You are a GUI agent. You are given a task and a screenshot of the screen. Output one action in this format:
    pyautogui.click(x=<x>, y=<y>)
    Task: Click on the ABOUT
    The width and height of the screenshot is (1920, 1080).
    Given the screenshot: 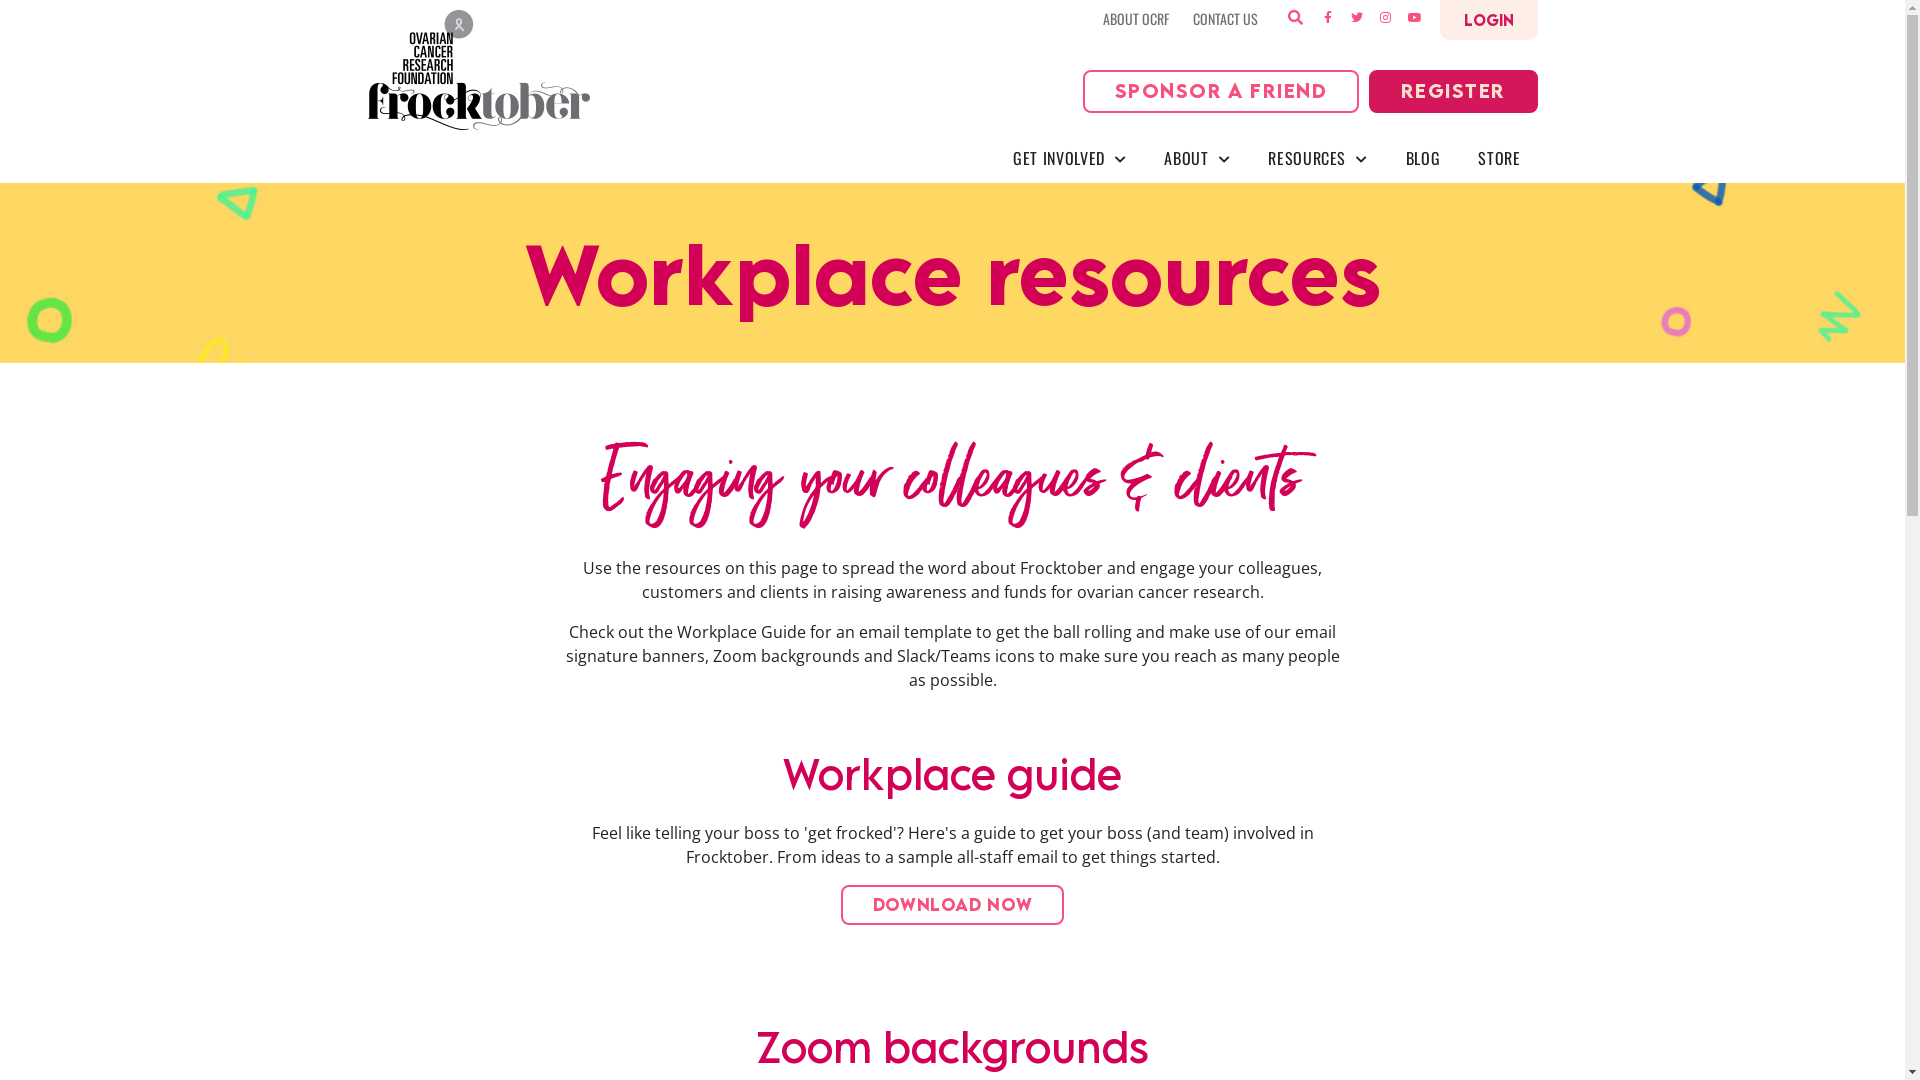 What is the action you would take?
    pyautogui.click(x=1197, y=158)
    